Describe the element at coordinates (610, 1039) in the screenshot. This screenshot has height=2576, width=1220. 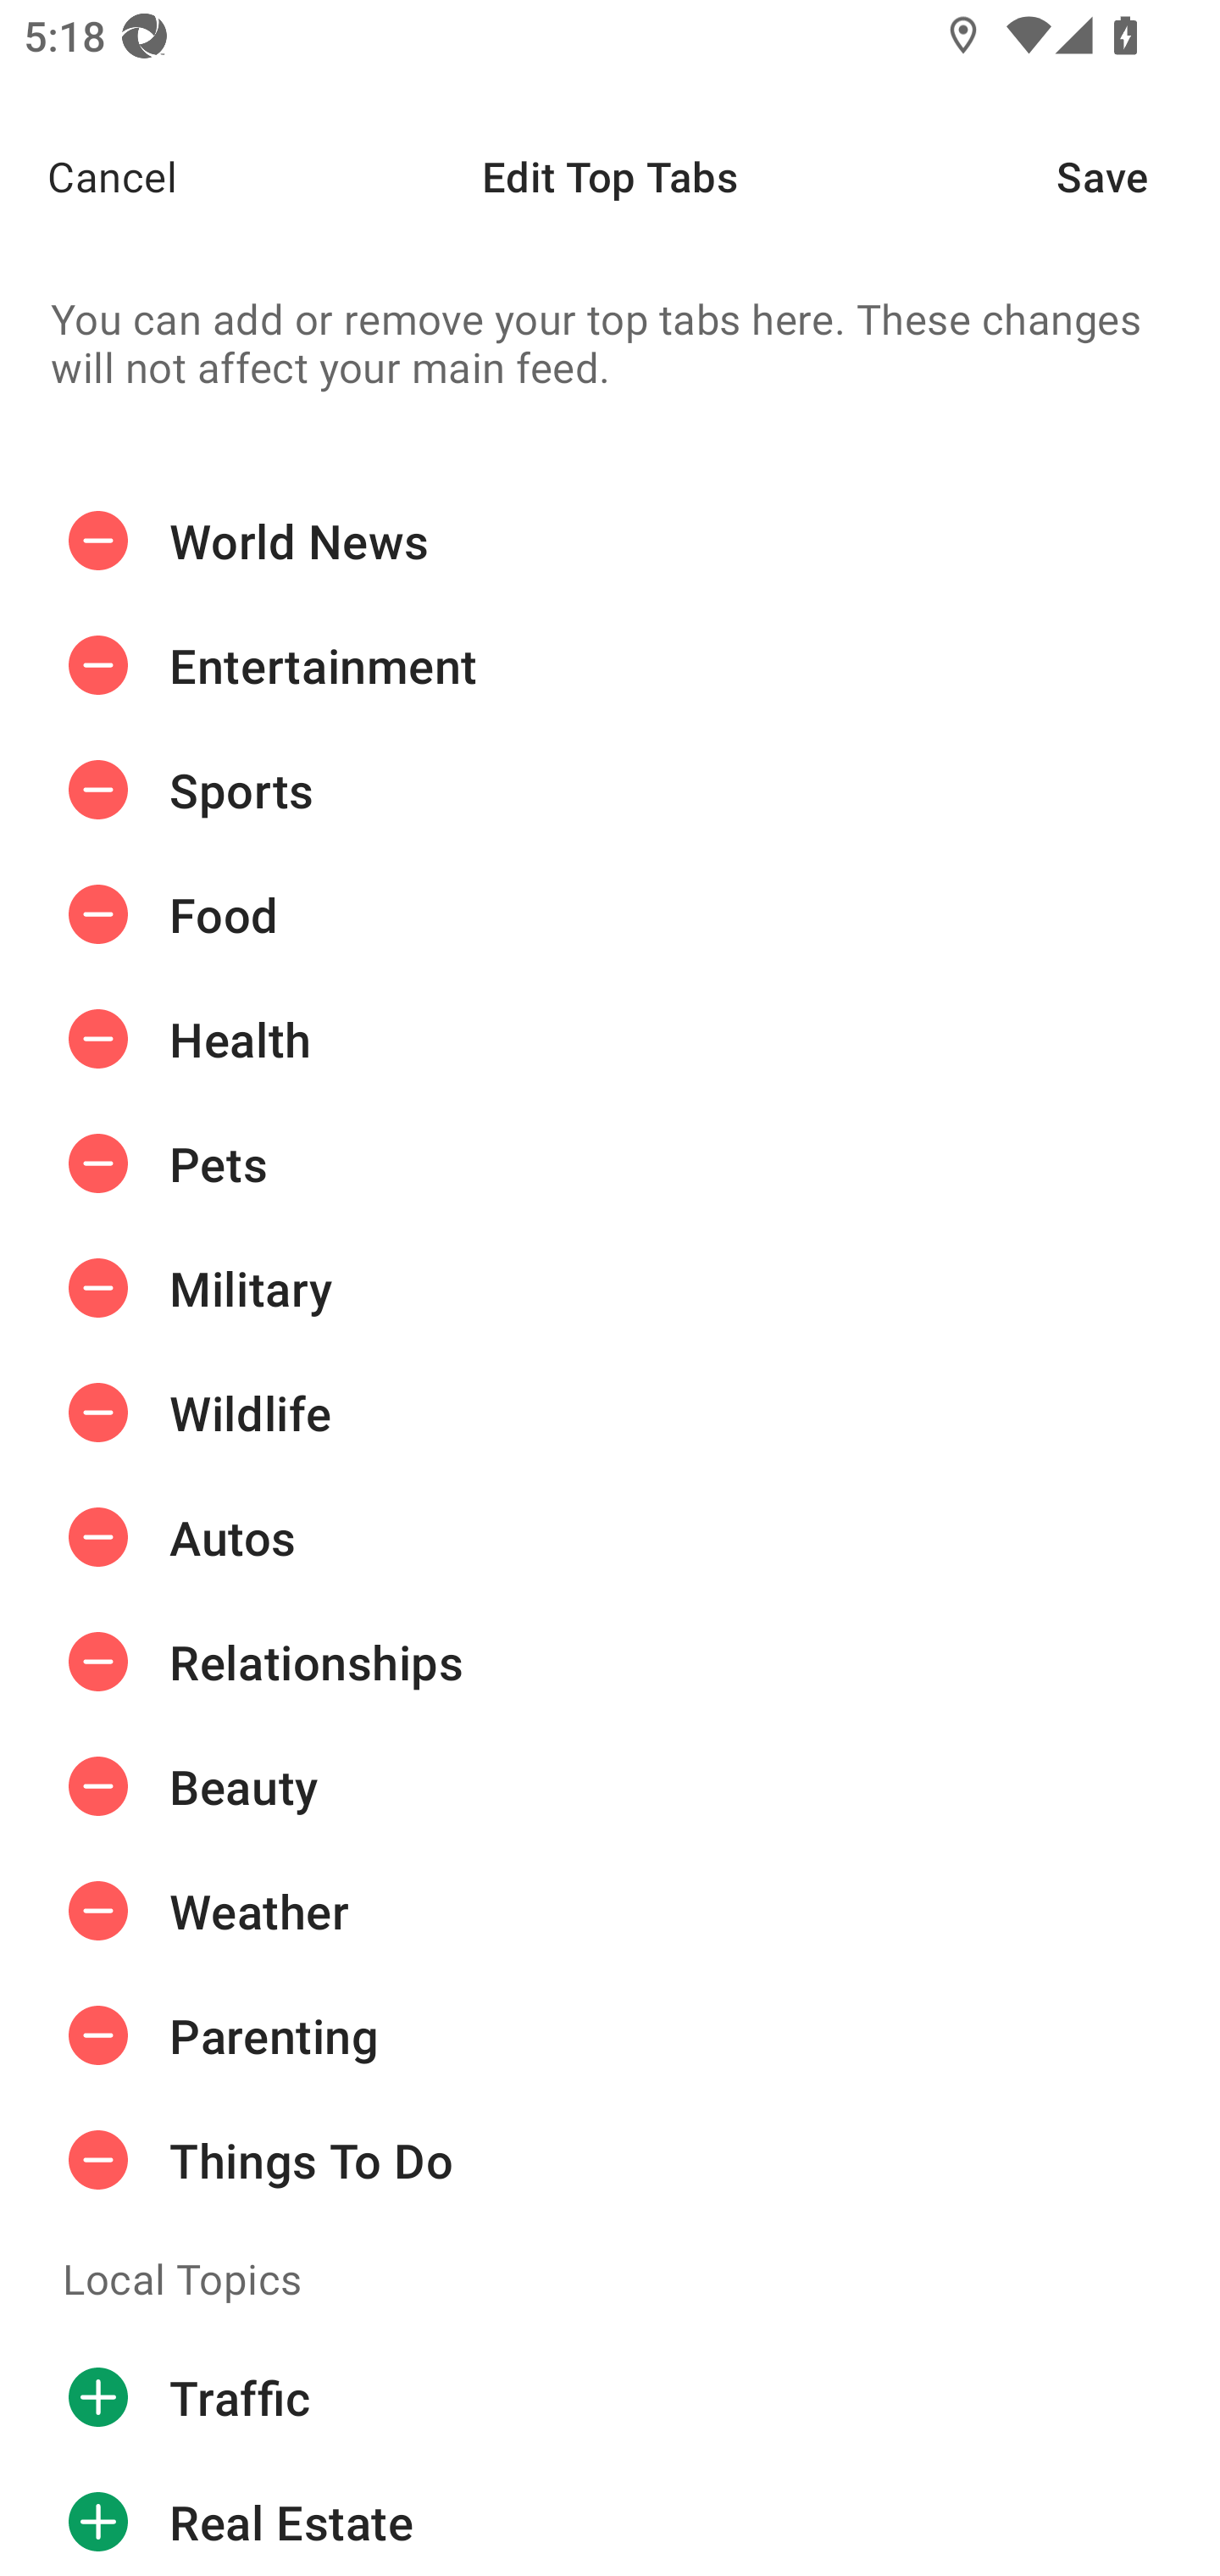
I see `Health` at that location.